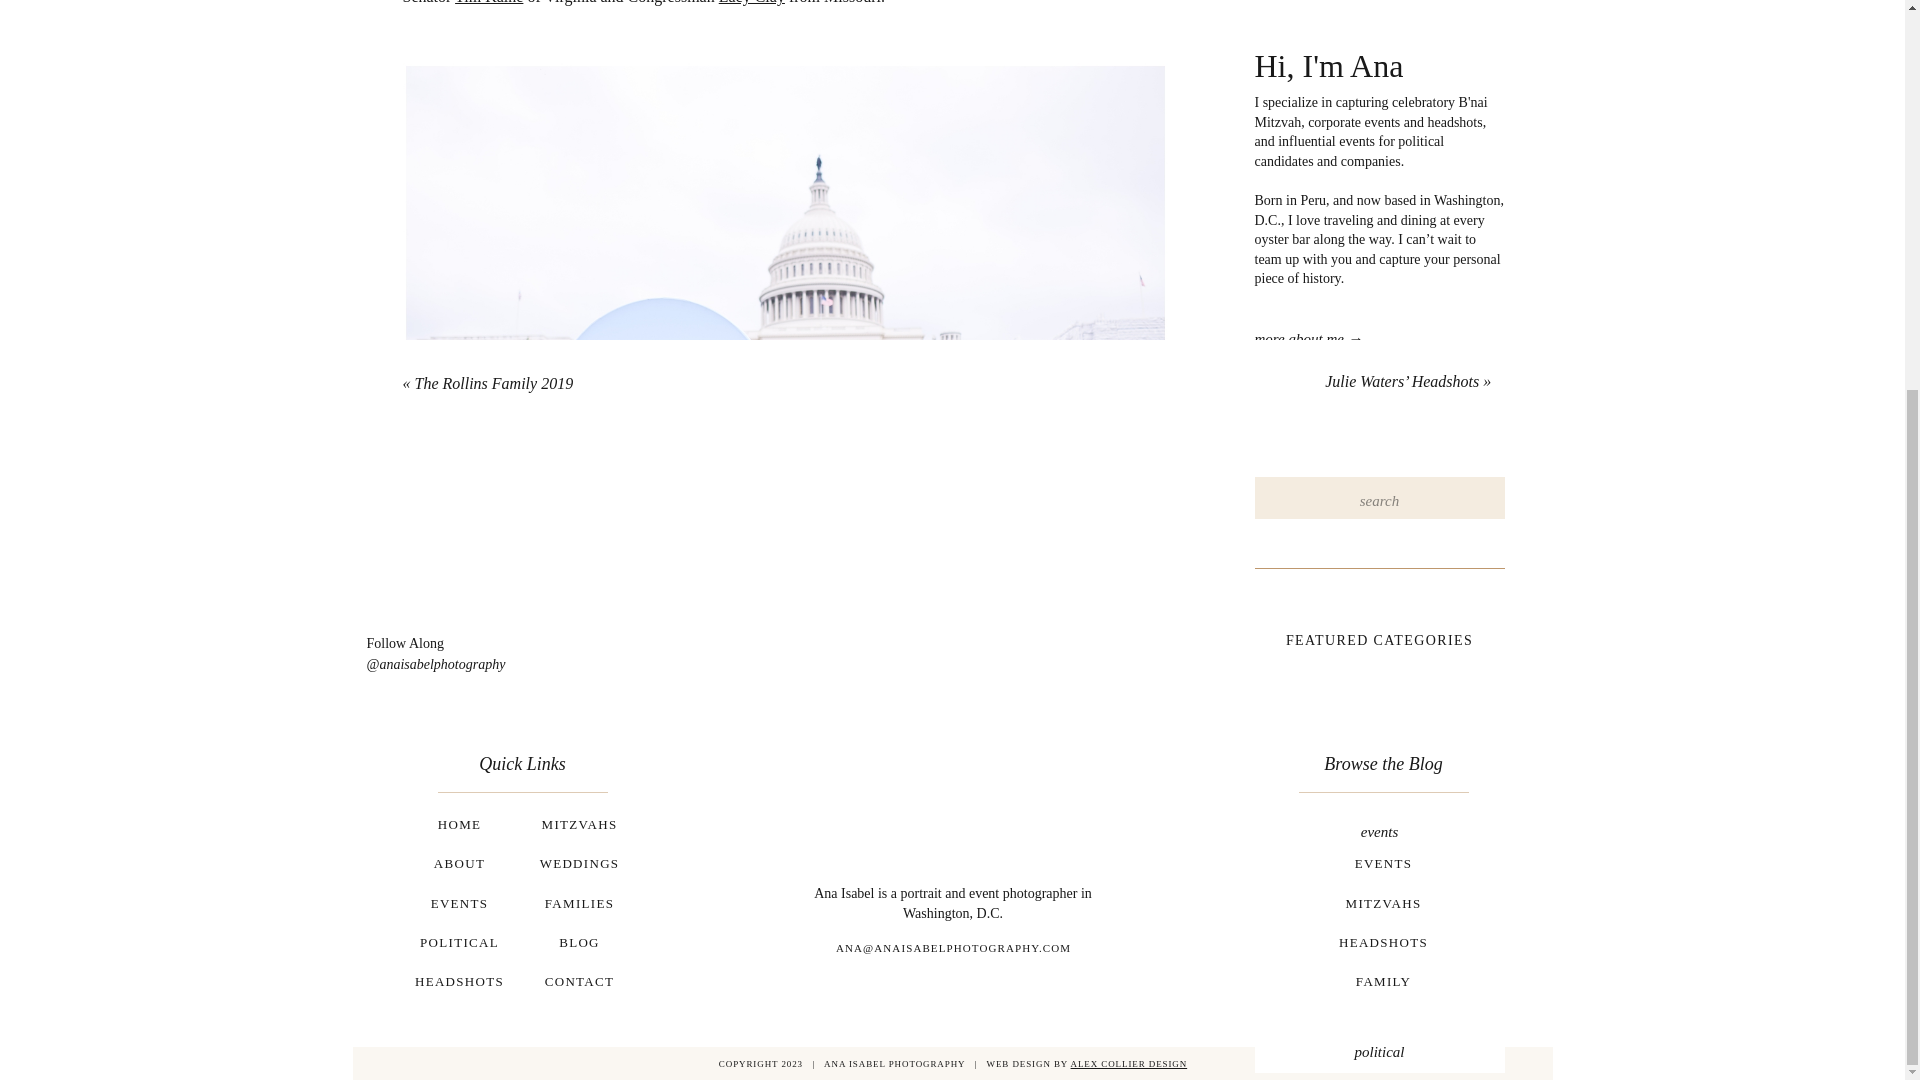  What do you see at coordinates (458, 869) in the screenshot?
I see `ABOUT` at bounding box center [458, 869].